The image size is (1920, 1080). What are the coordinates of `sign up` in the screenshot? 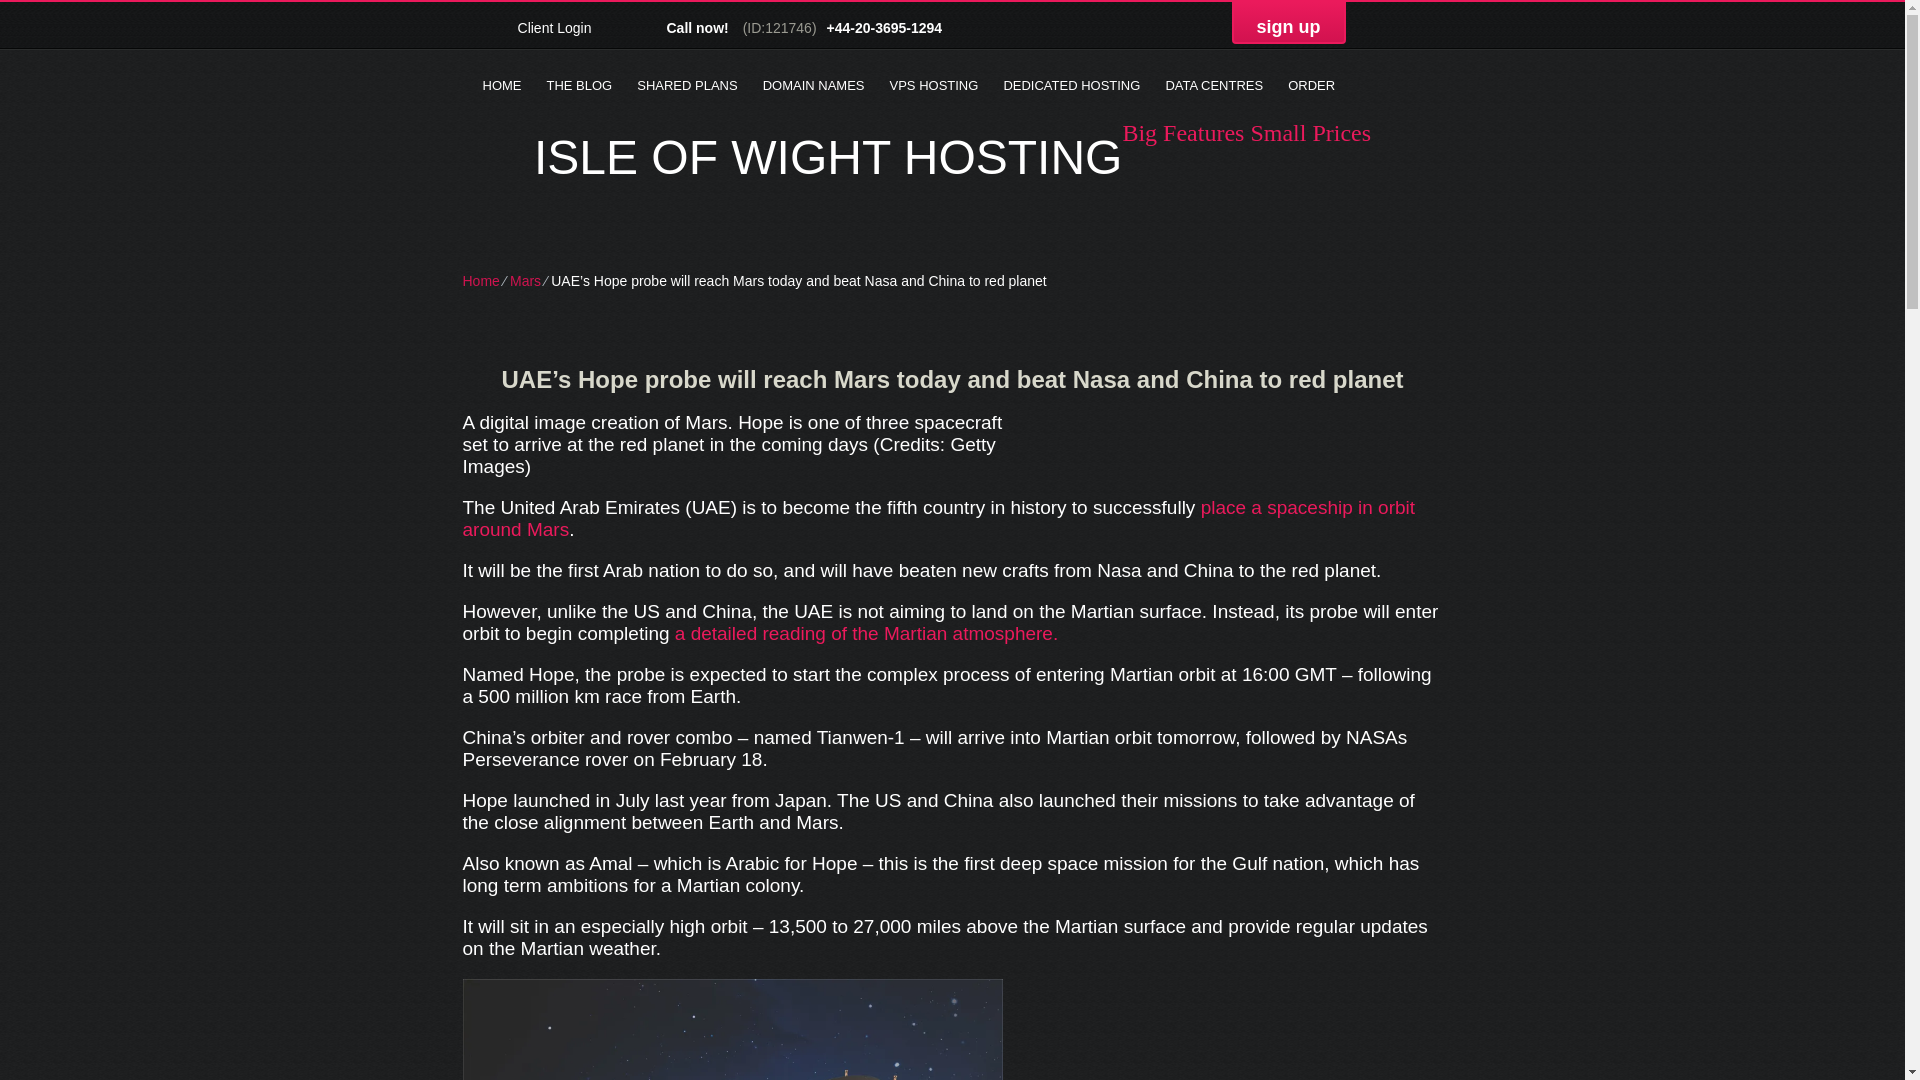 It's located at (1288, 26).